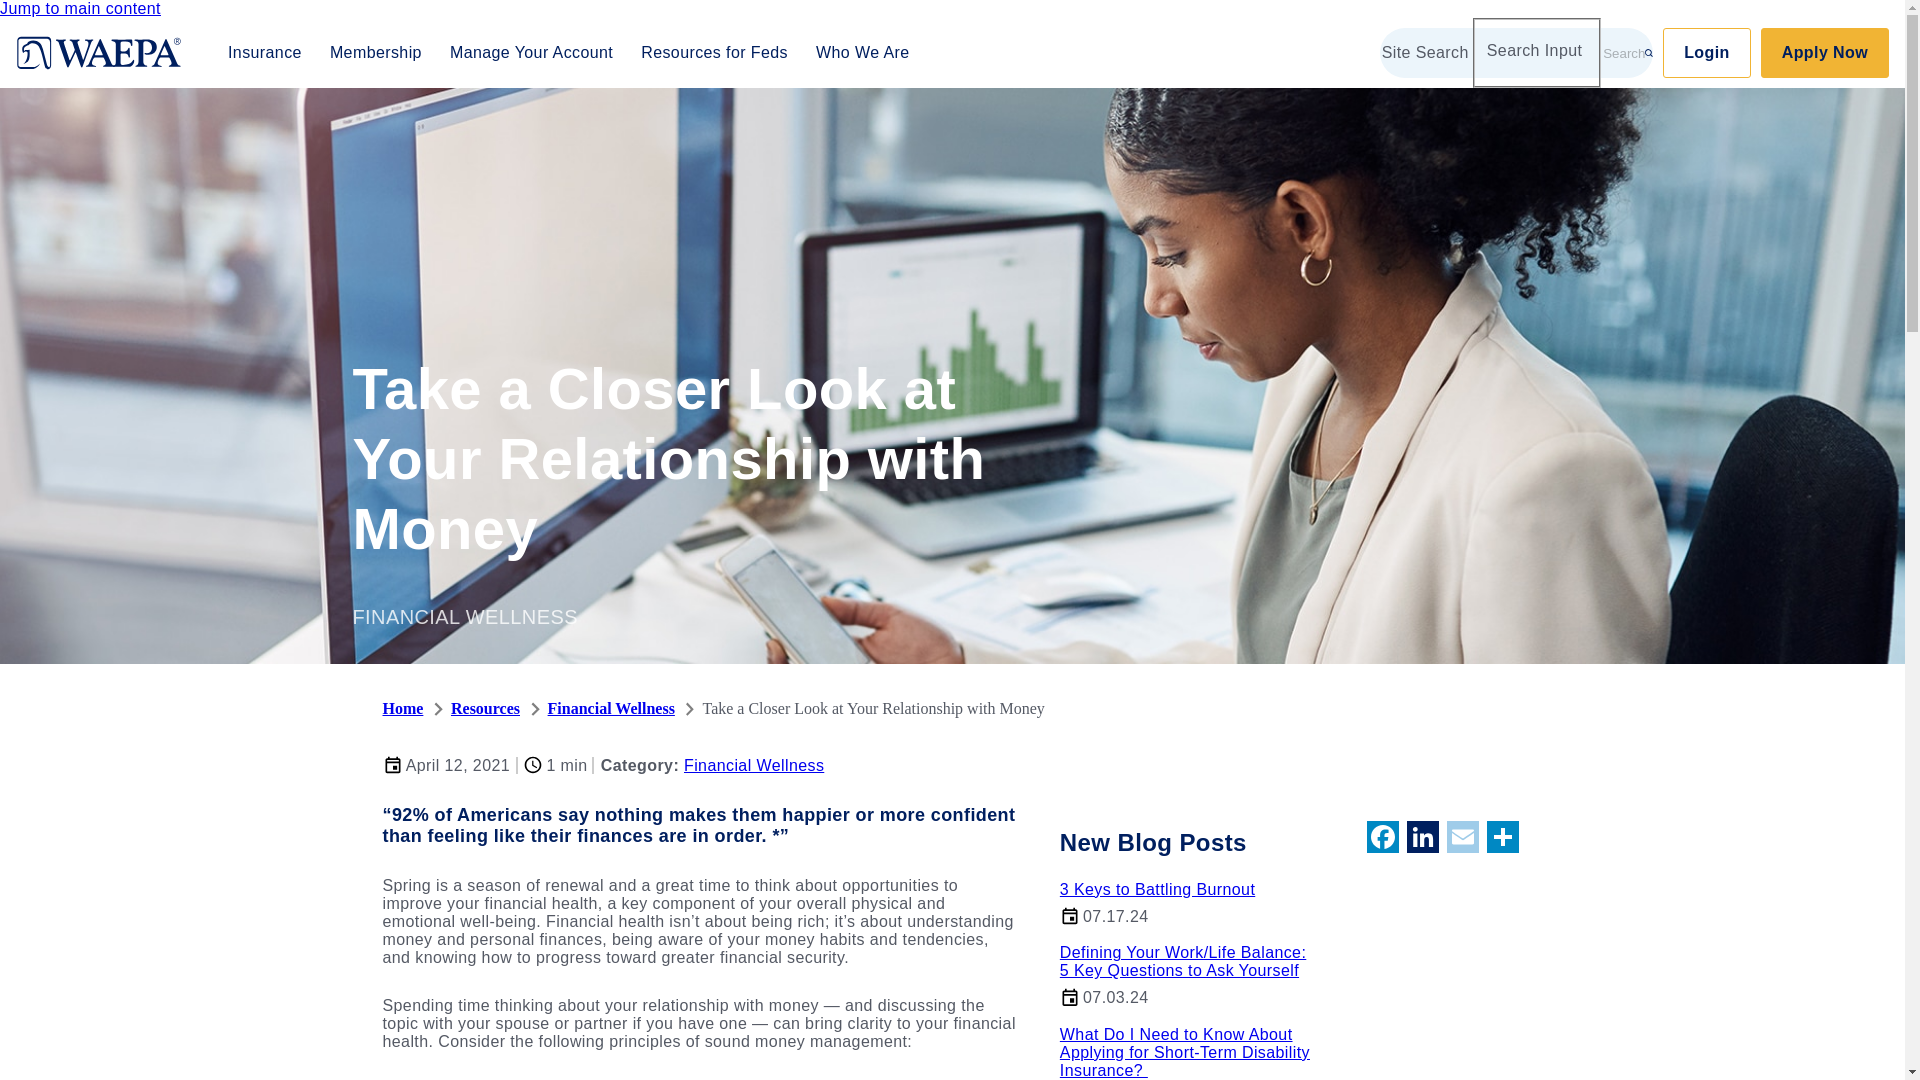 Image resolution: width=1920 pixels, height=1080 pixels. What do you see at coordinates (402, 708) in the screenshot?
I see `Home` at bounding box center [402, 708].